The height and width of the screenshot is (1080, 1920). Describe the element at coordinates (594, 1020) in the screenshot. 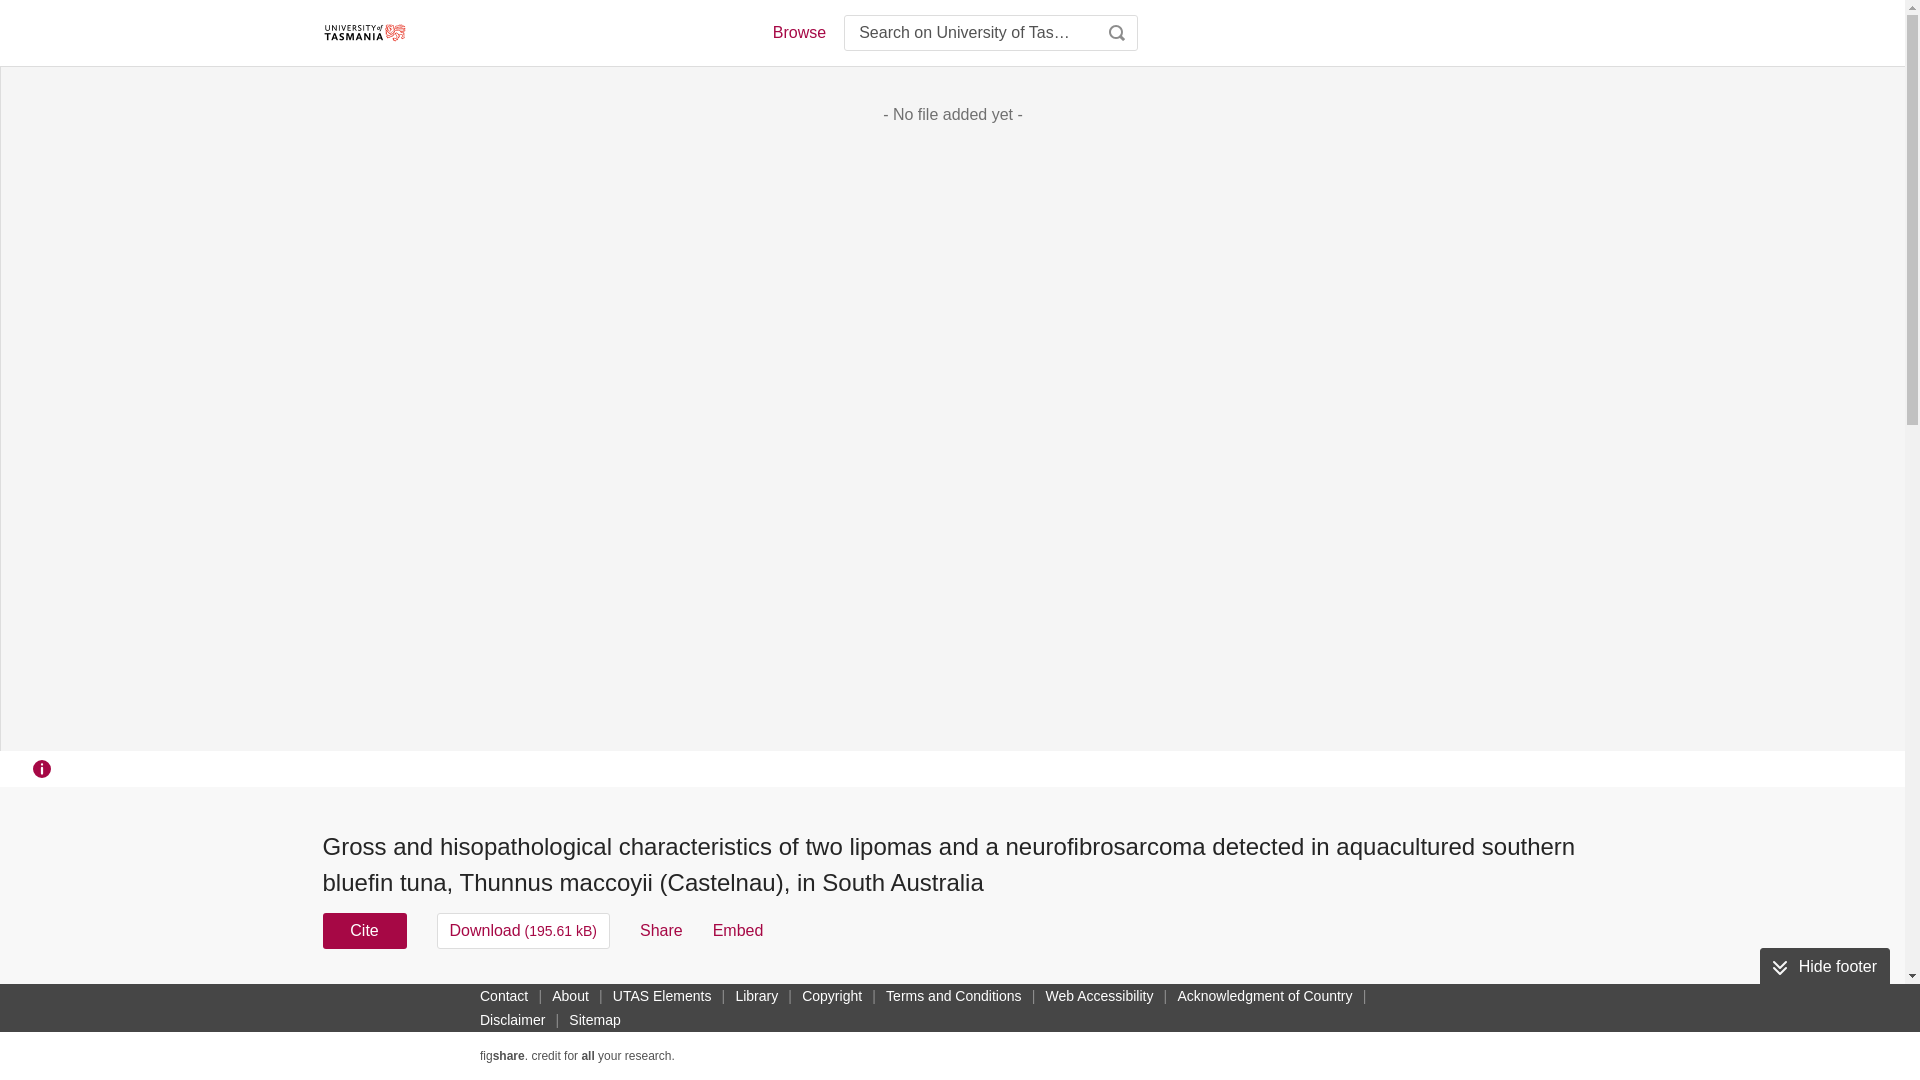

I see `Sitemap` at that location.